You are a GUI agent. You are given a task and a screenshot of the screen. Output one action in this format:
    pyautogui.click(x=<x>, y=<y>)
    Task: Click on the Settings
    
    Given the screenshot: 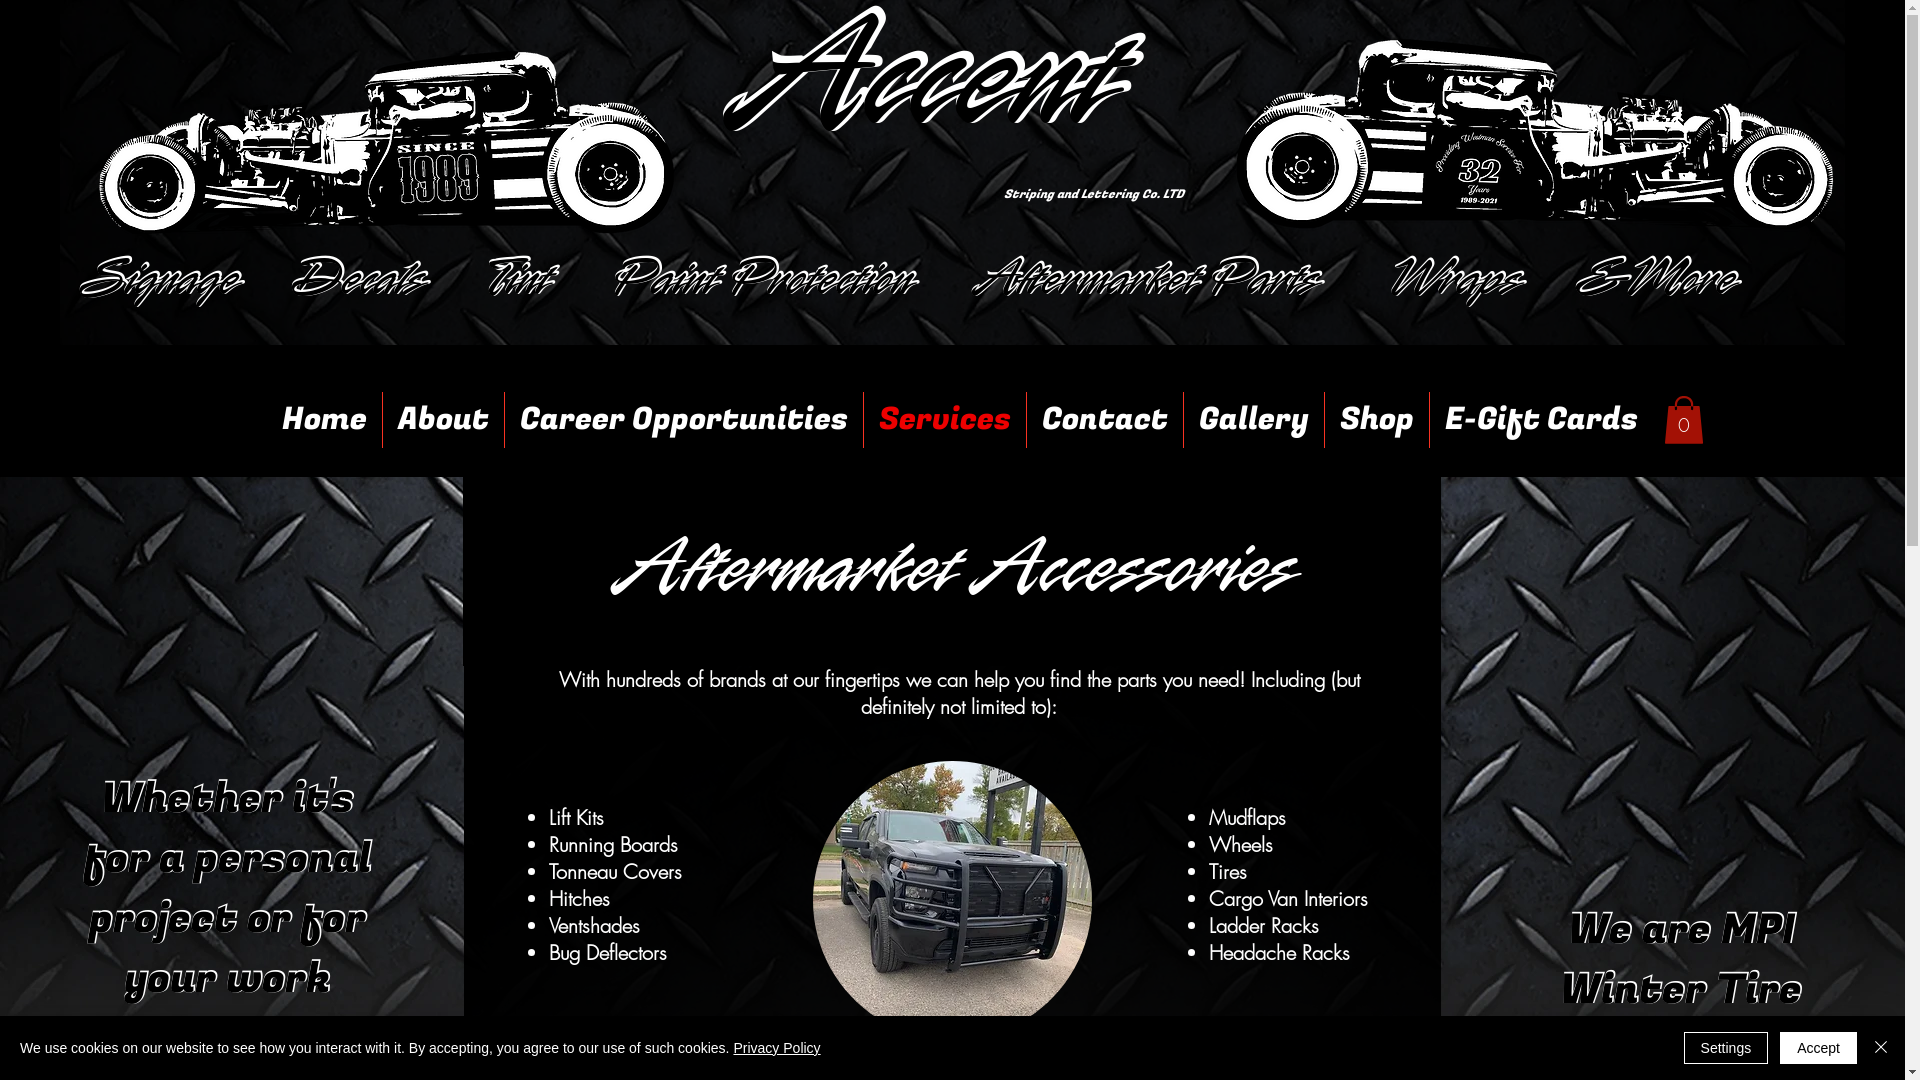 What is the action you would take?
    pyautogui.click(x=1726, y=1048)
    